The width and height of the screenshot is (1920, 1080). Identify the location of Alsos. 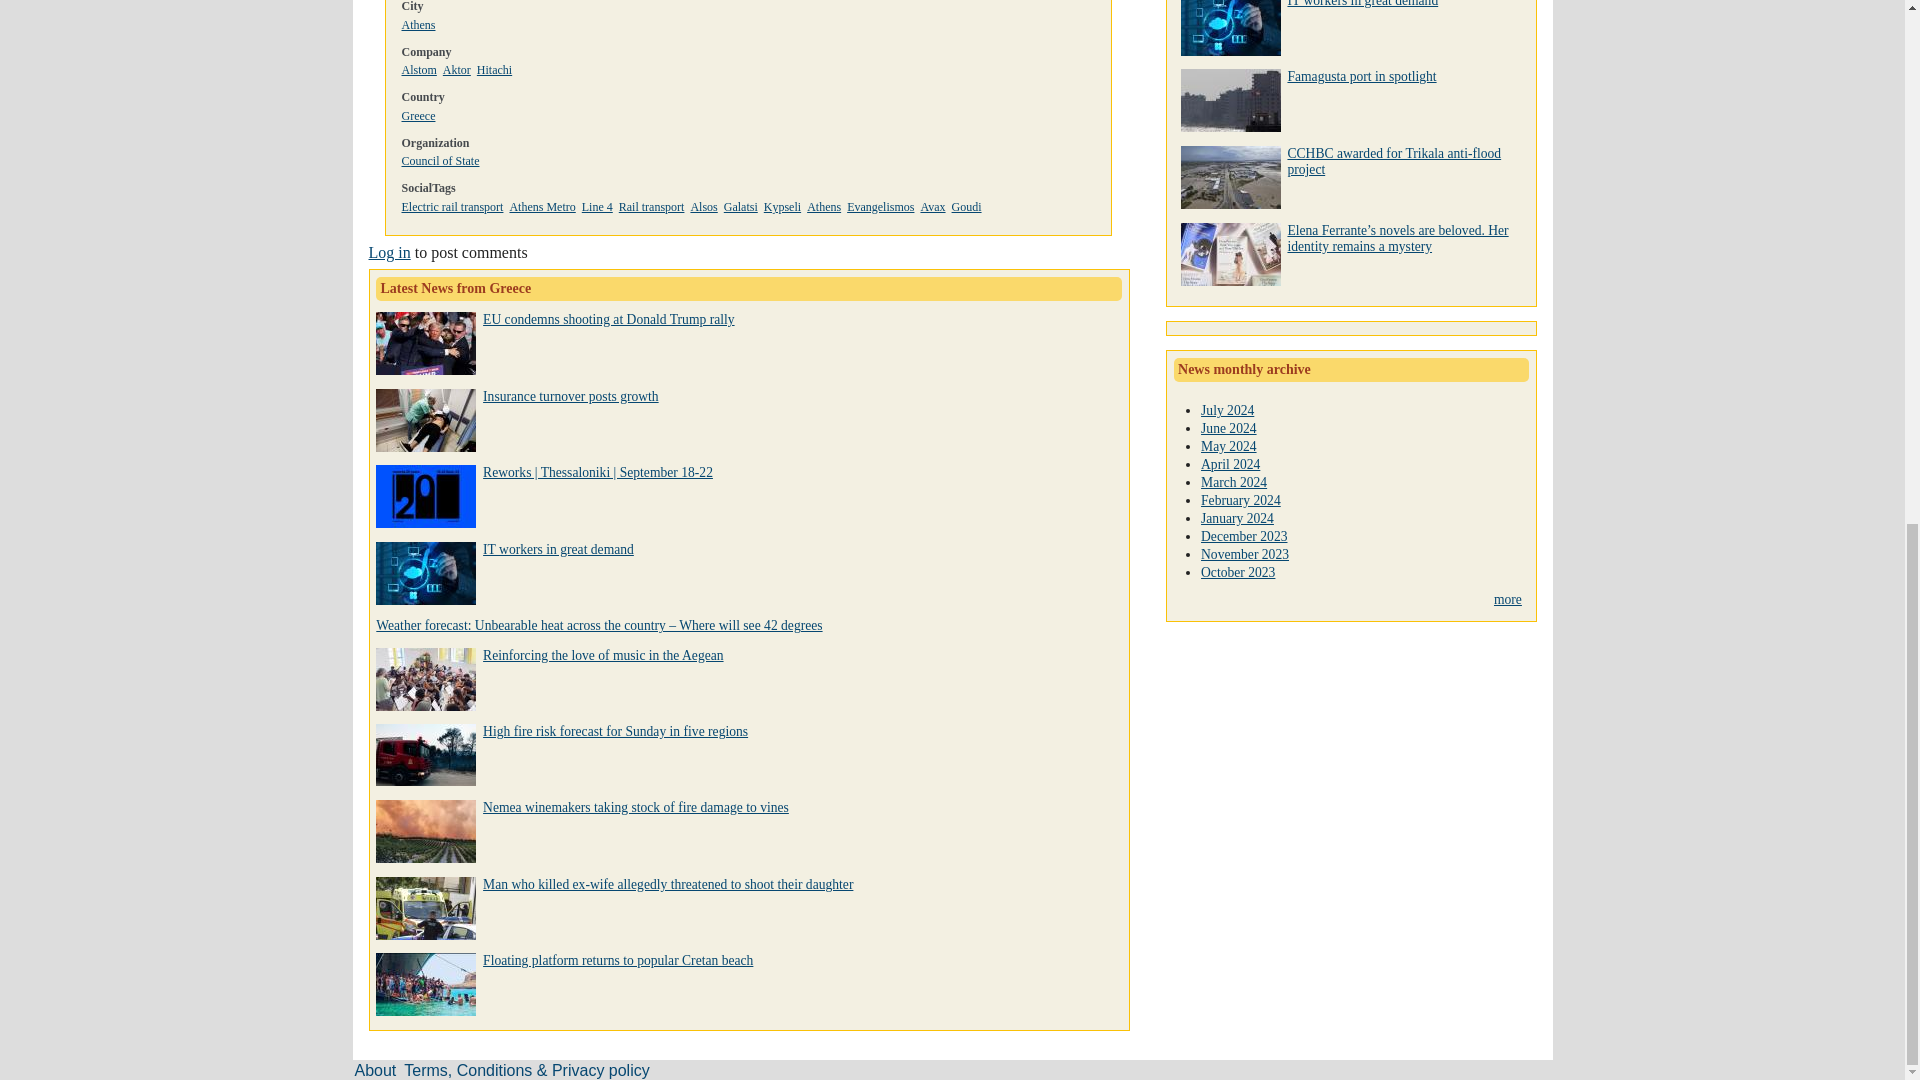
(702, 206).